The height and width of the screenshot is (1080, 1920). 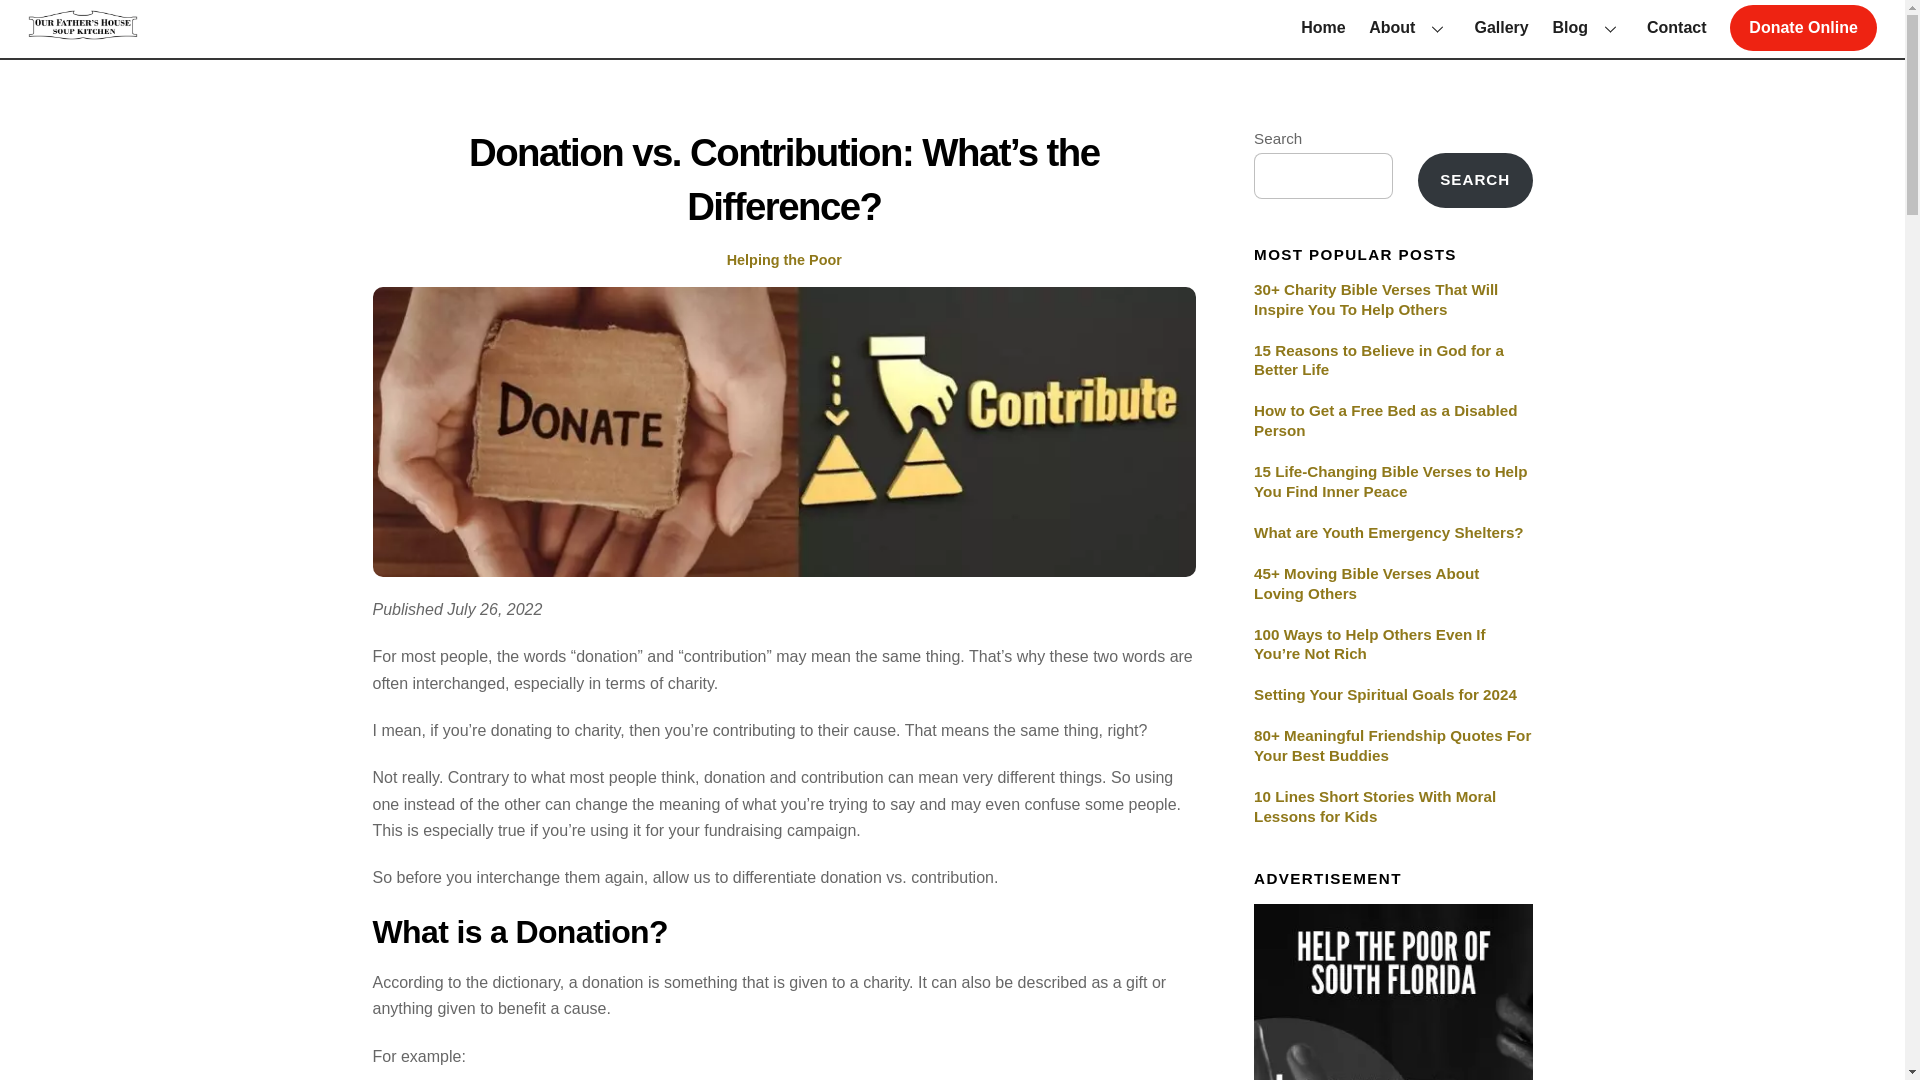 What do you see at coordinates (1588, 28) in the screenshot?
I see `Blog` at bounding box center [1588, 28].